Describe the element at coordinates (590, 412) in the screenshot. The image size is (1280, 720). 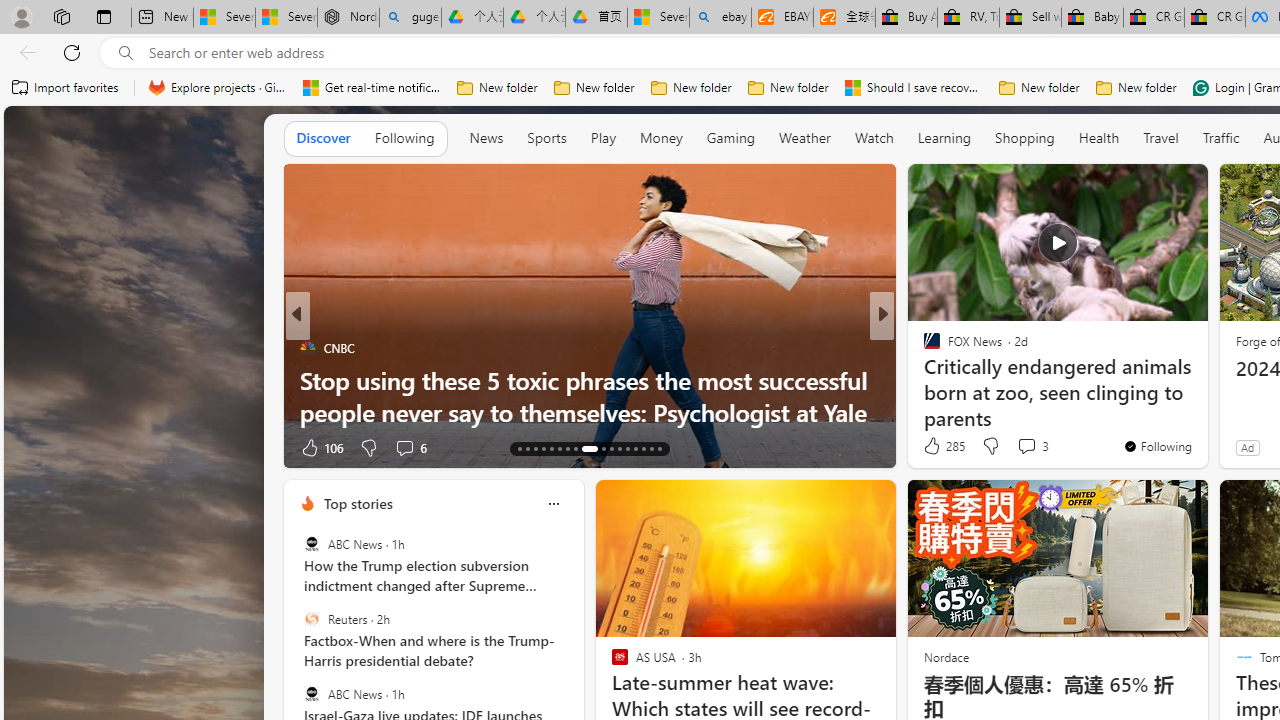
I see `How to Wipe a Dell Laptop` at that location.